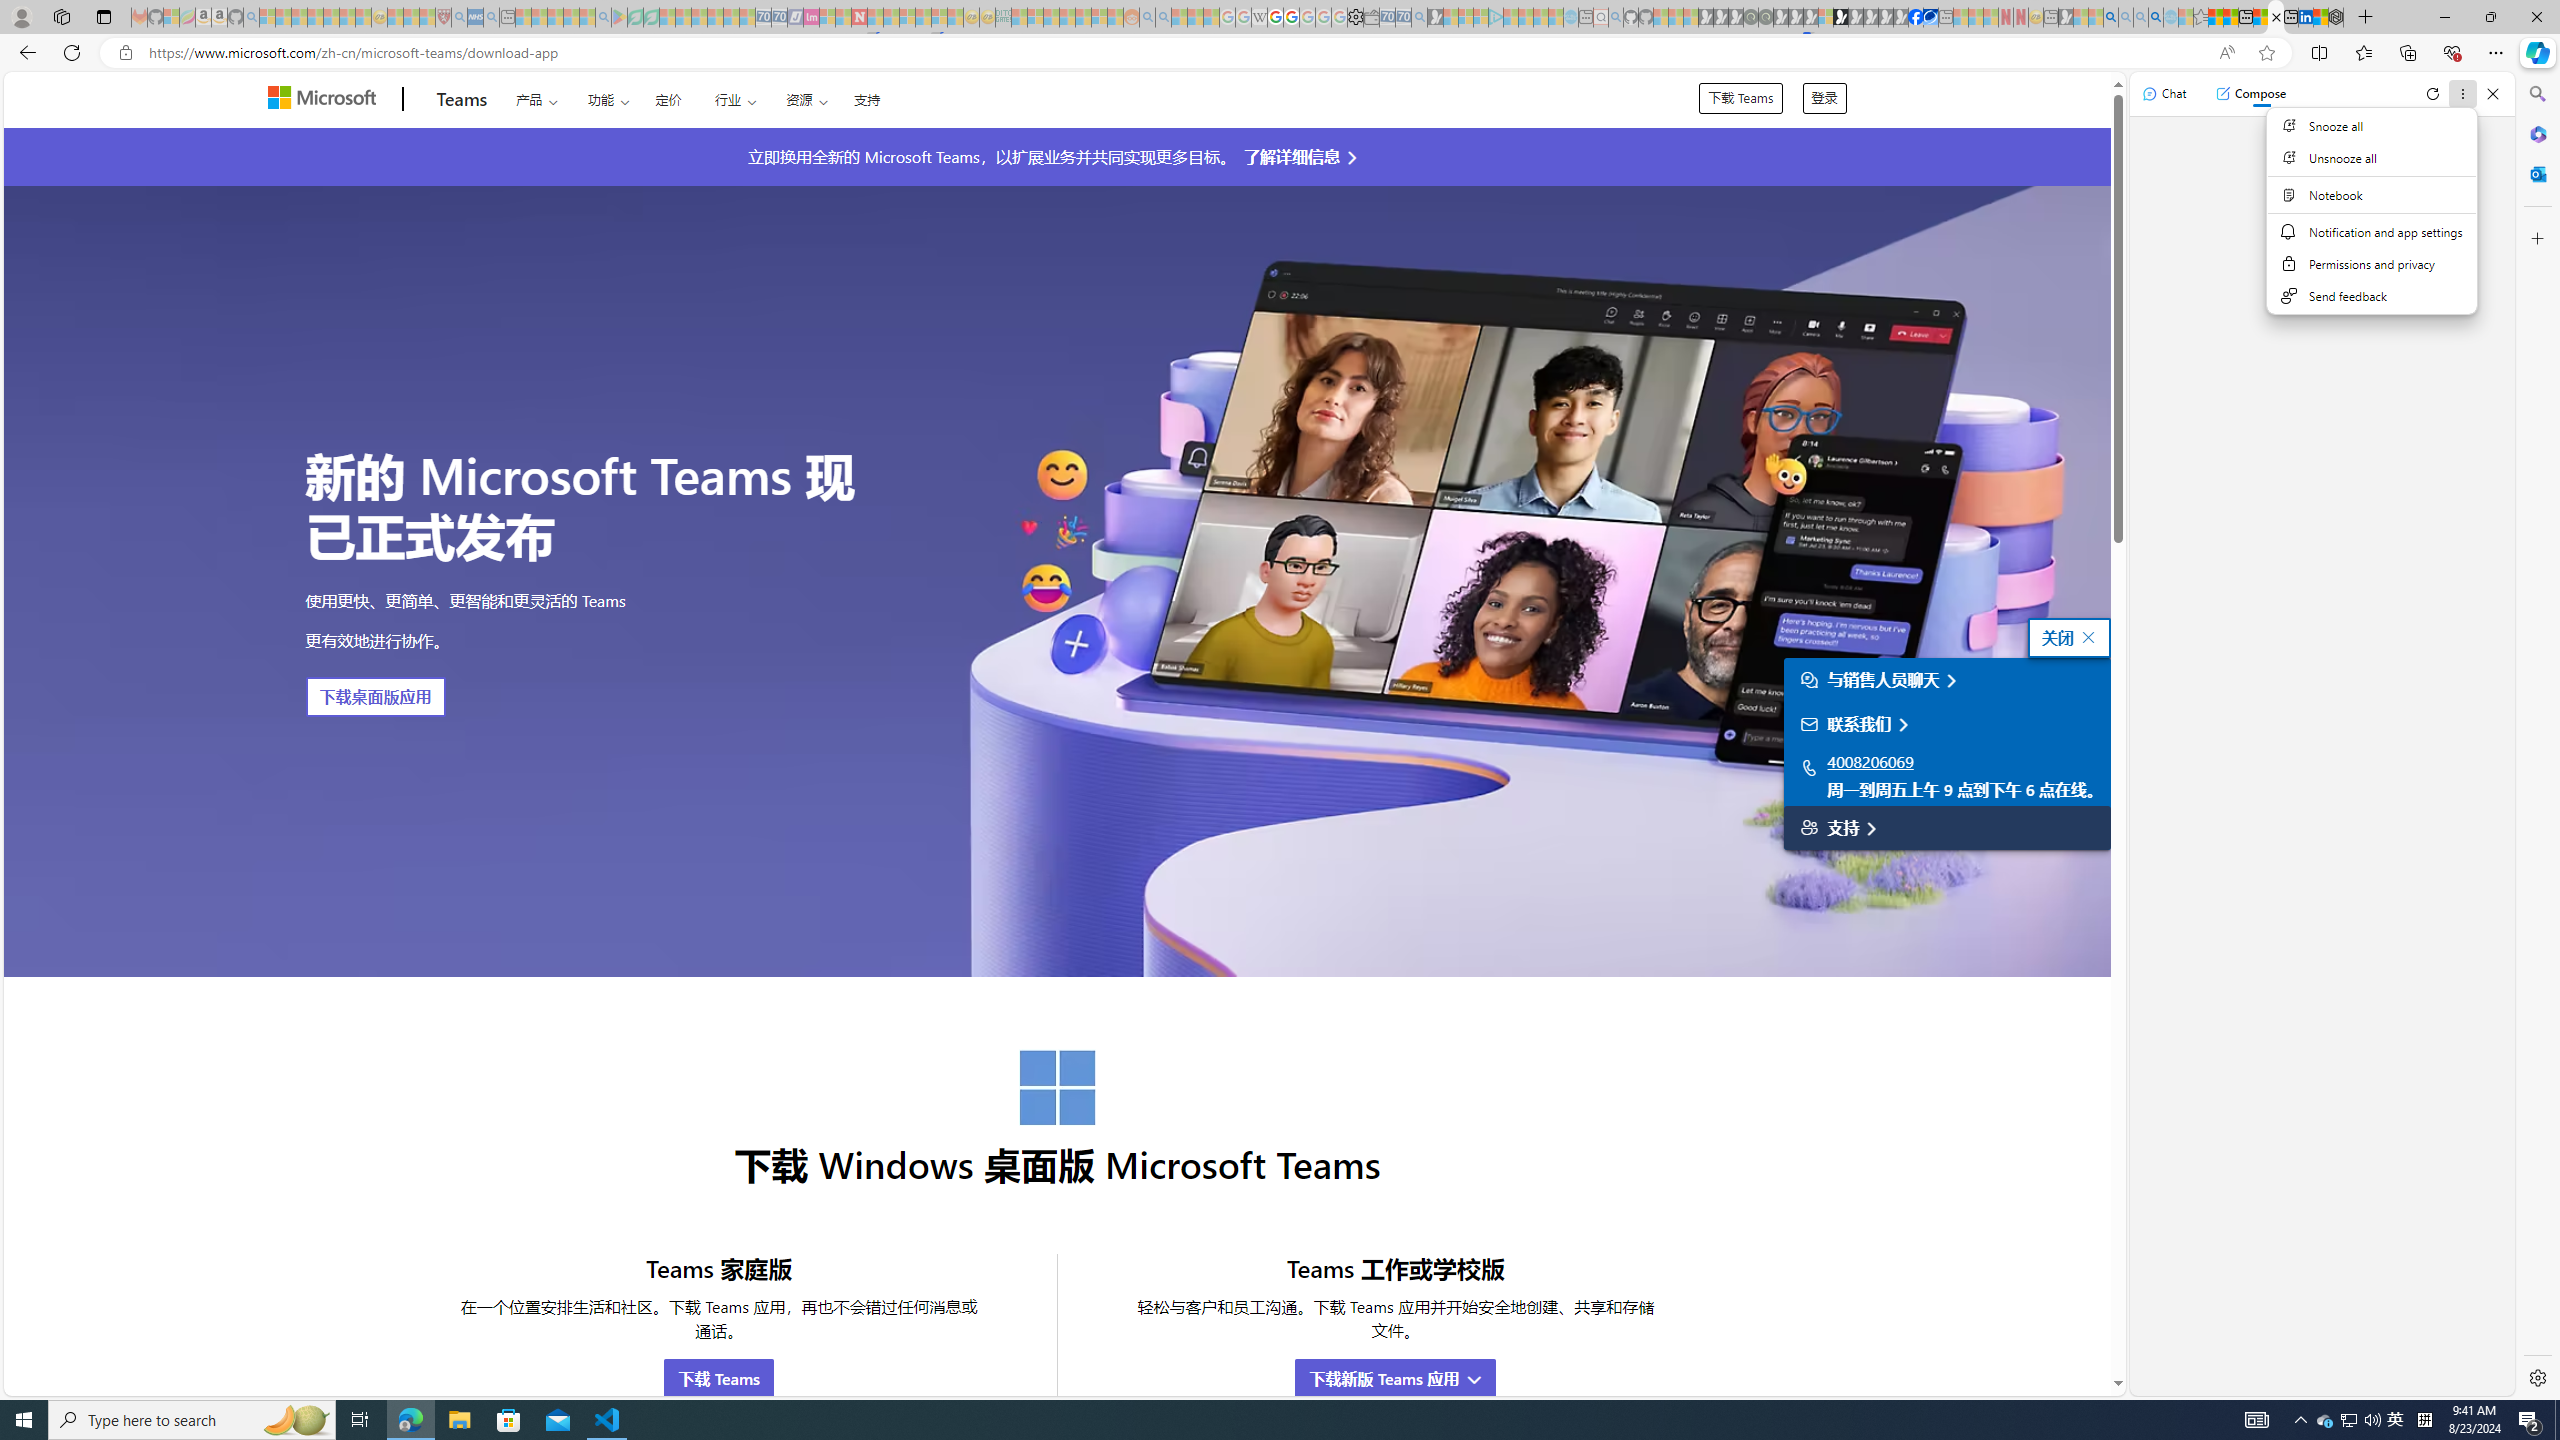 Image resolution: width=2560 pixels, height=1440 pixels. Describe the element at coordinates (1570, 17) in the screenshot. I see `Home | Sky Blue Bikes - Sky Blue Bikes - Sleeping` at that location.